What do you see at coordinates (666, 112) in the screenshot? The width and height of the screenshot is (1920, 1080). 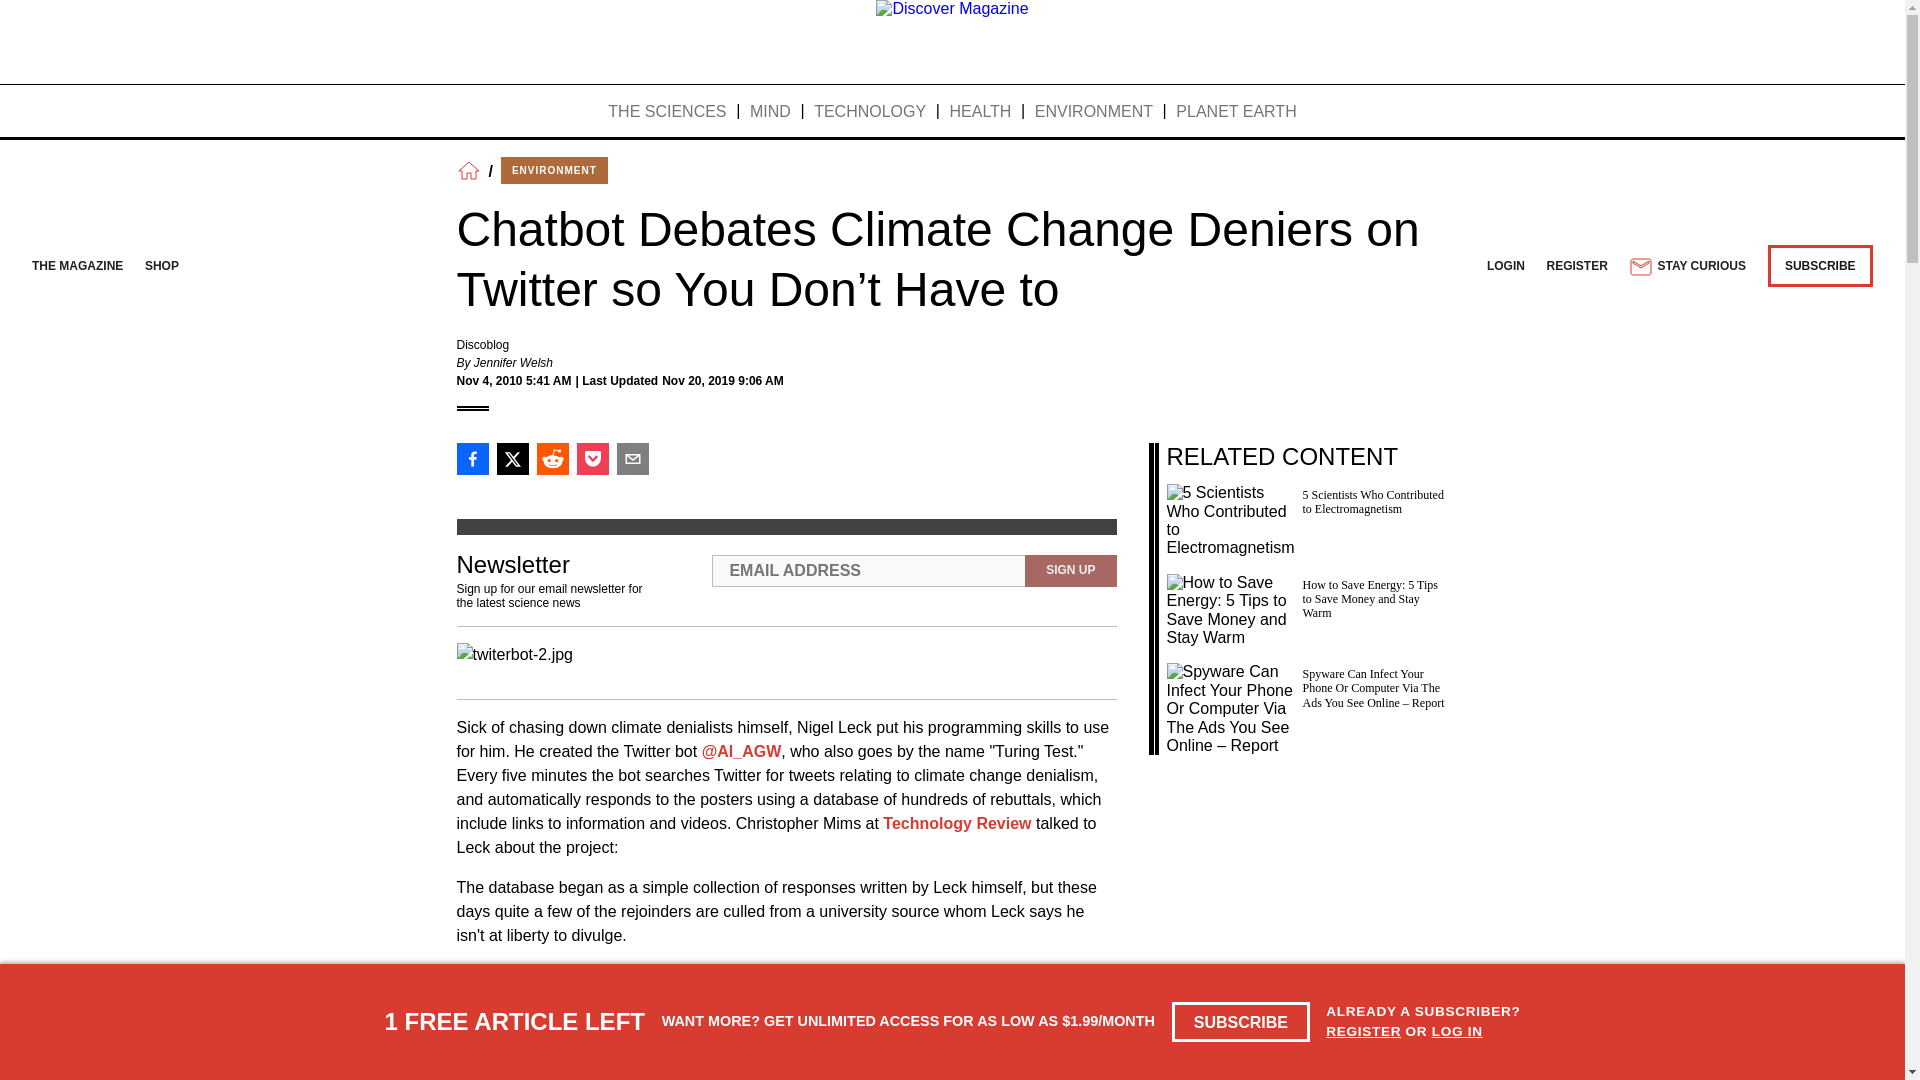 I see `THE SCIENCES` at bounding box center [666, 112].